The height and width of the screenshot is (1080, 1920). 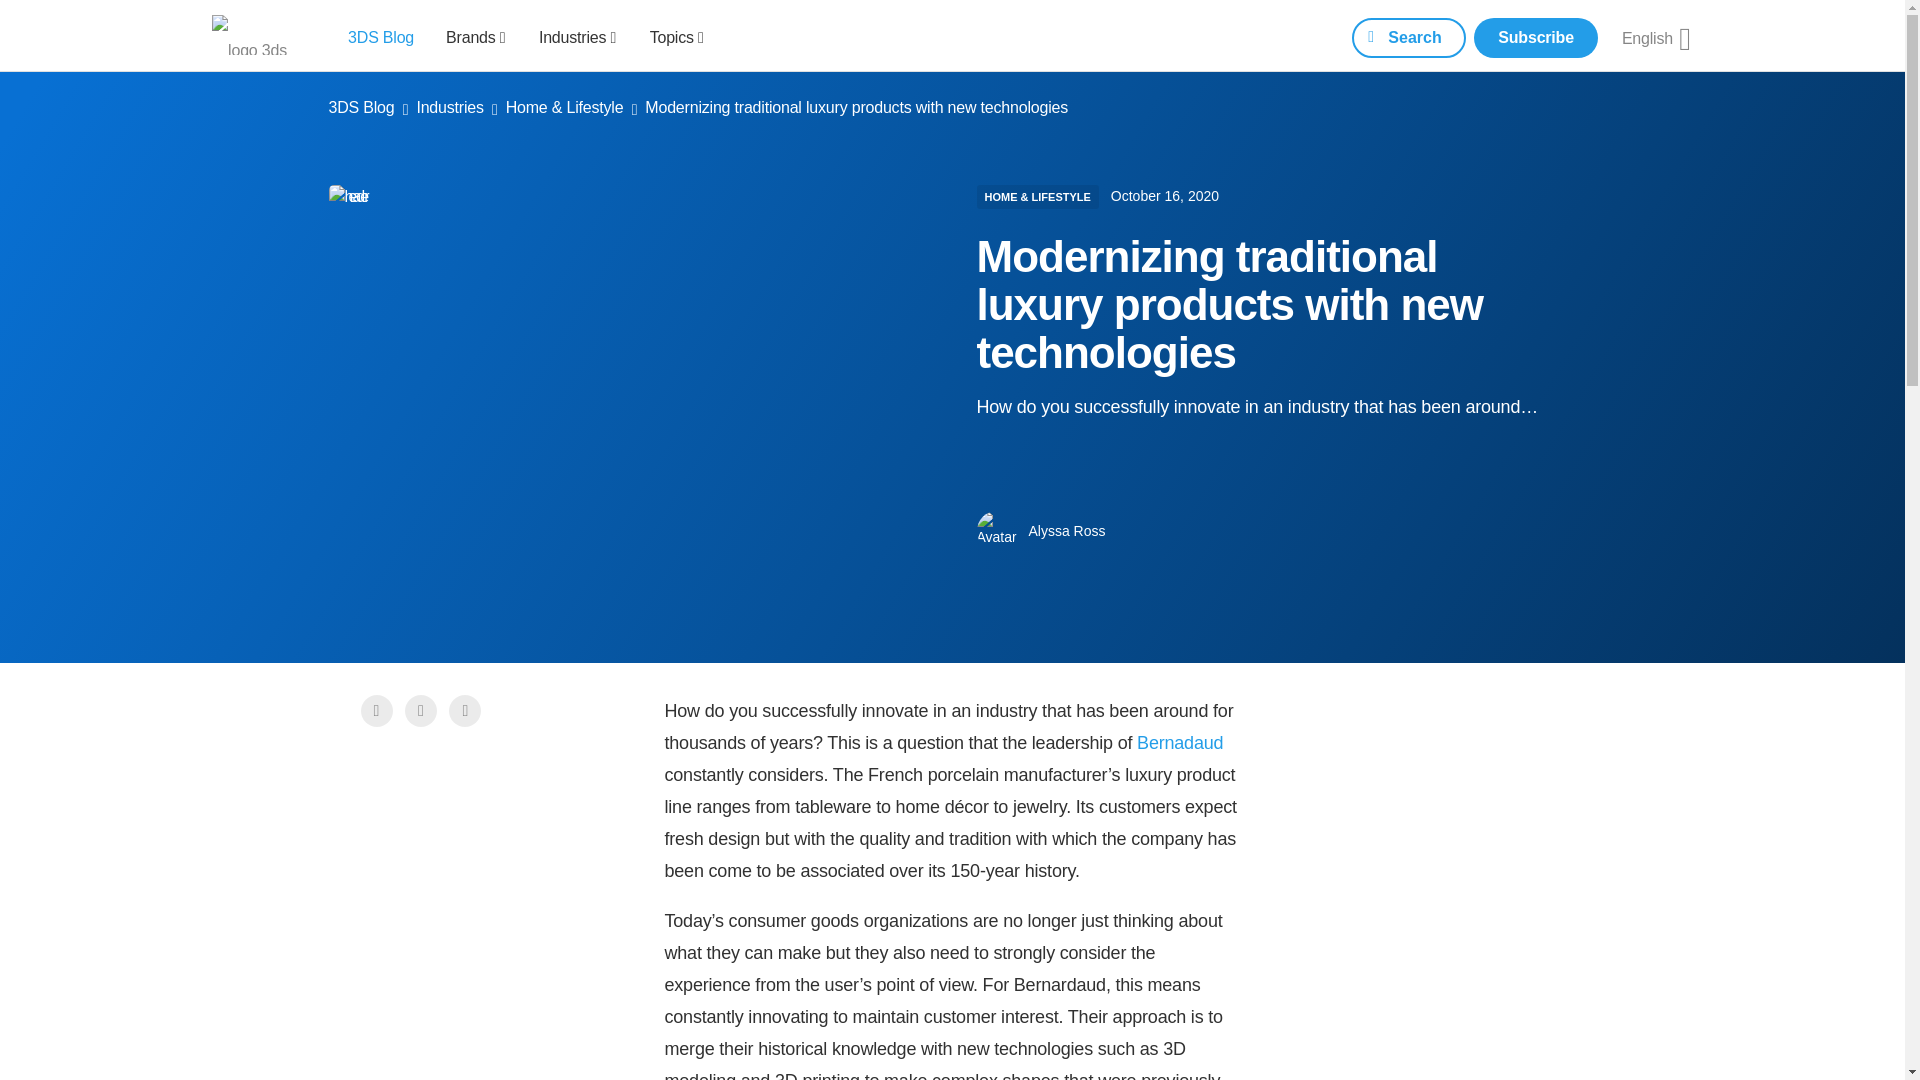 What do you see at coordinates (421, 709) in the screenshot?
I see `Share on Twitter` at bounding box center [421, 709].